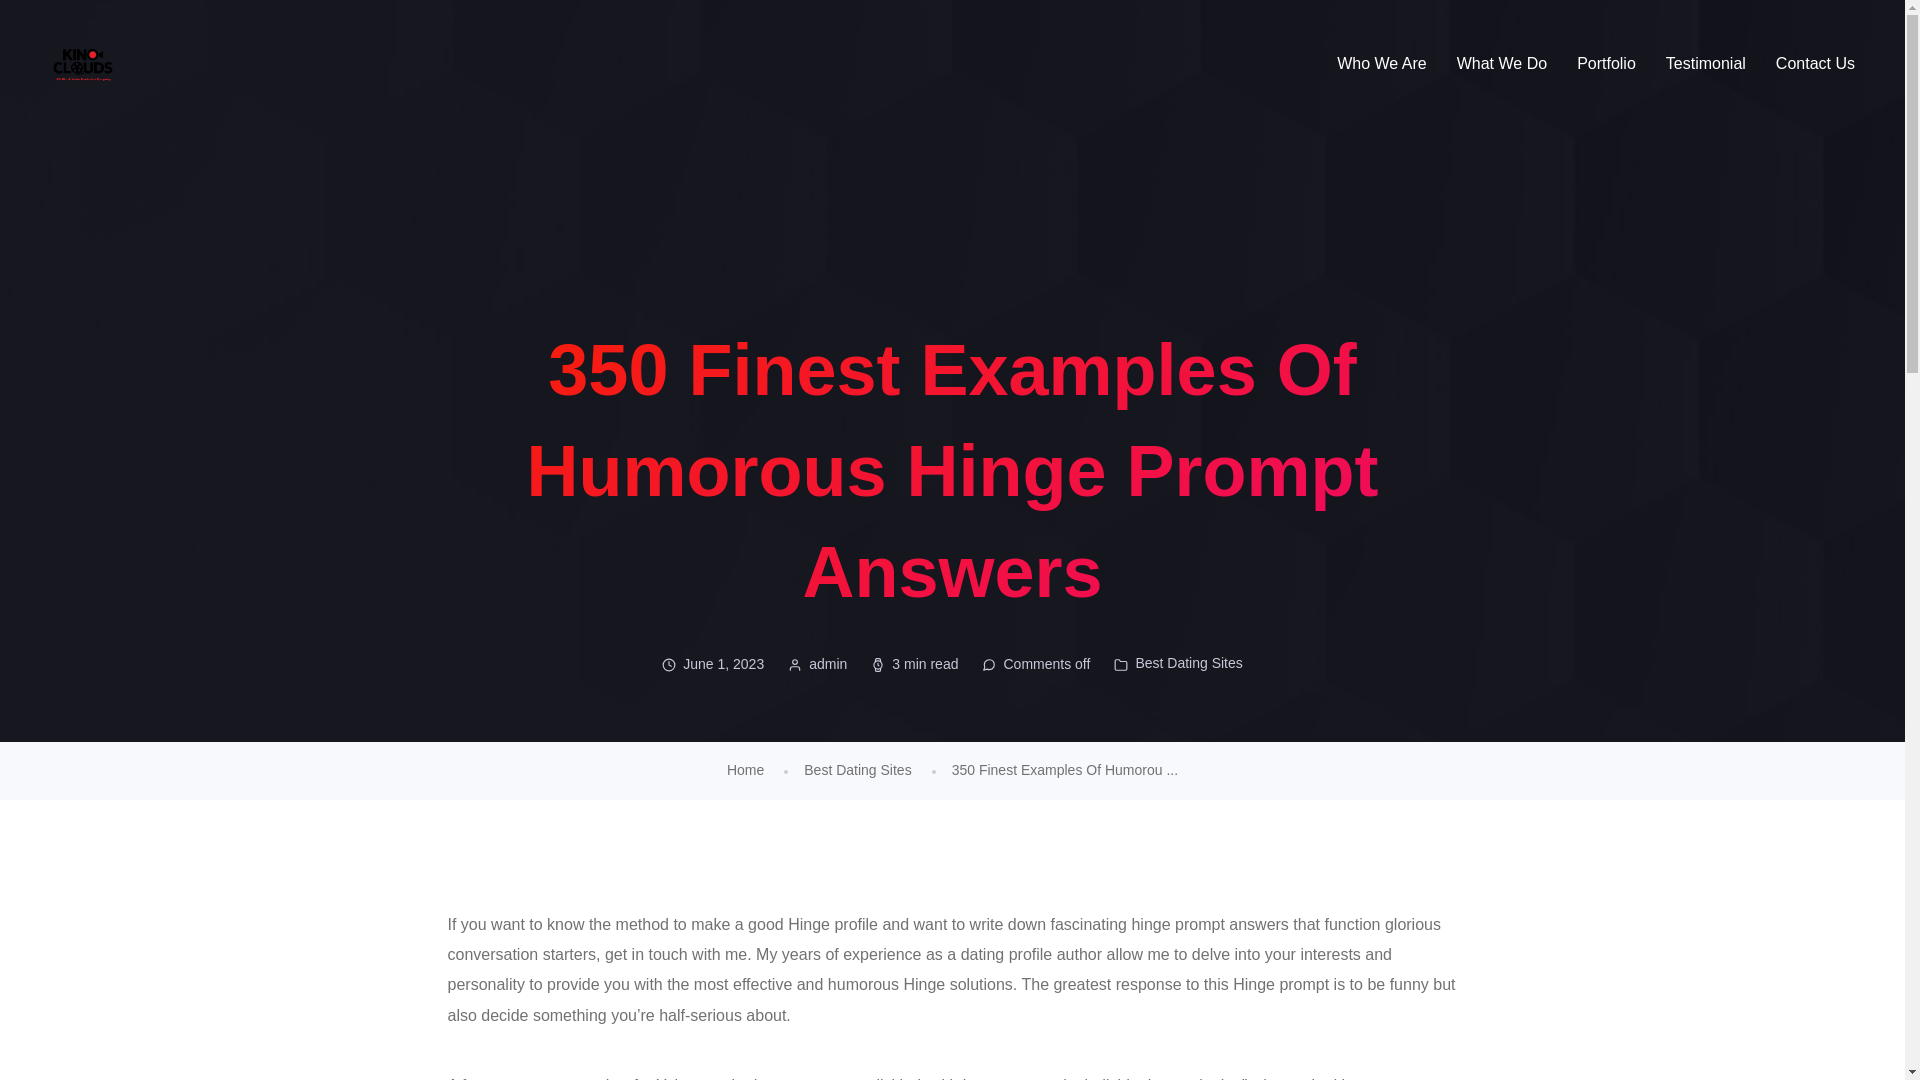 The image size is (1920, 1080). What do you see at coordinates (1065, 770) in the screenshot?
I see `350 Finest Examples Of Humorous Hinge Prompt Answers` at bounding box center [1065, 770].